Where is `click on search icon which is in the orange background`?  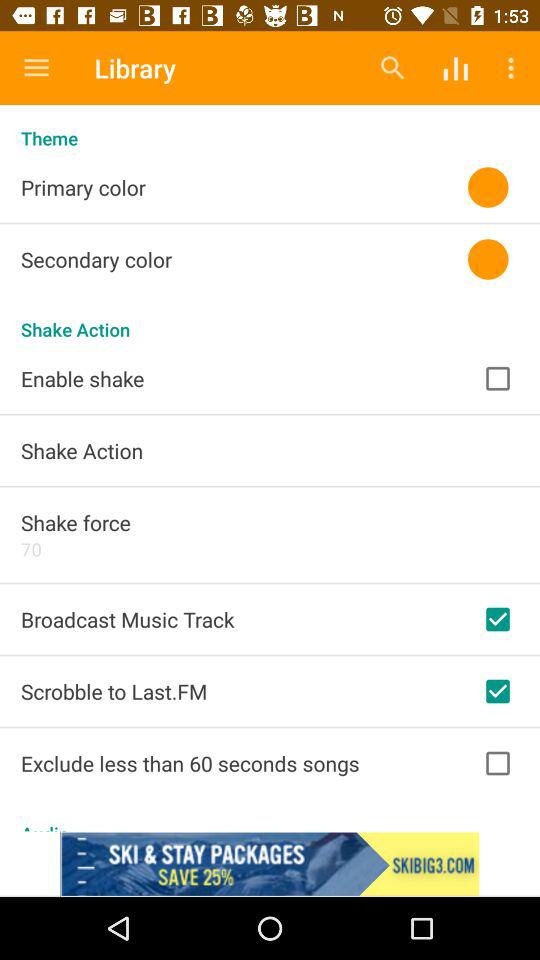
click on search icon which is in the orange background is located at coordinates (392, 68).